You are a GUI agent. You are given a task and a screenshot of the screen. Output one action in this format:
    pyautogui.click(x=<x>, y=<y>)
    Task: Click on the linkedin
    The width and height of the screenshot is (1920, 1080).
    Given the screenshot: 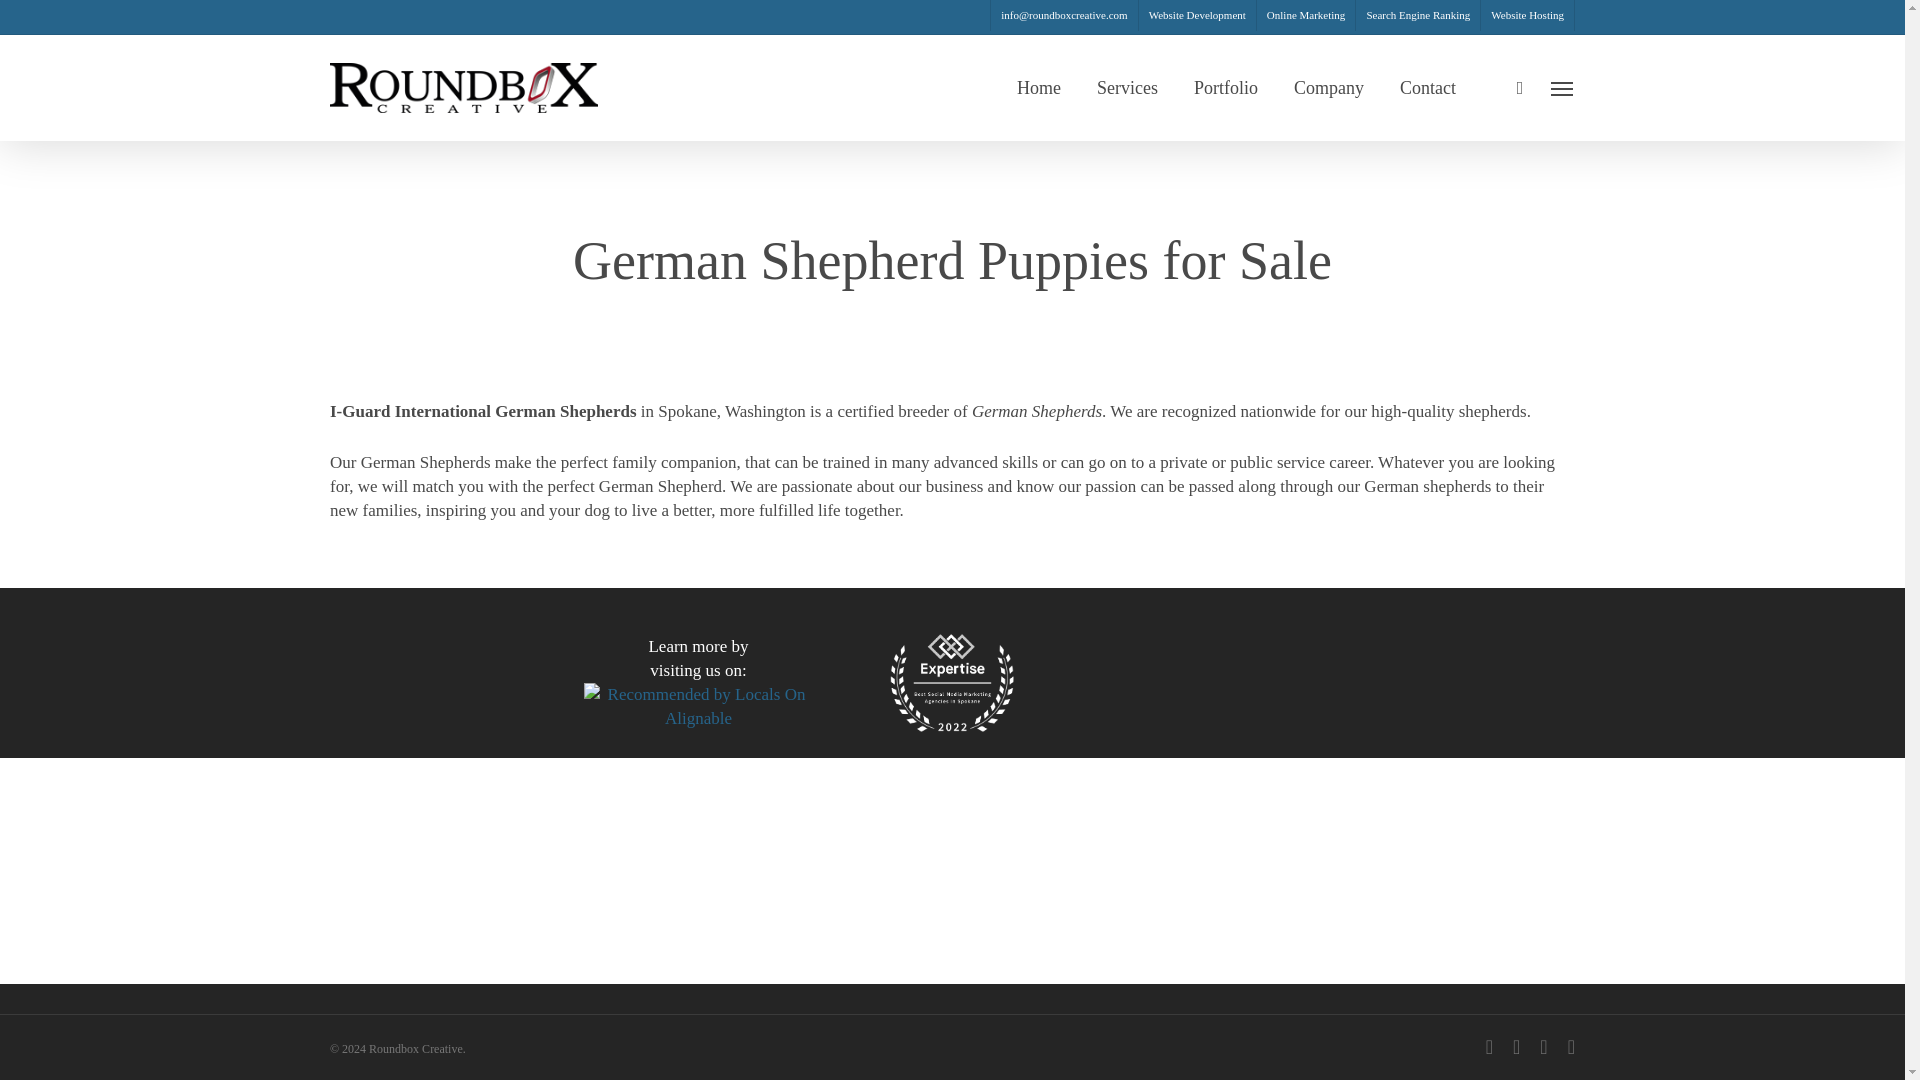 What is the action you would take?
    pyautogui.click(x=1516, y=1046)
    